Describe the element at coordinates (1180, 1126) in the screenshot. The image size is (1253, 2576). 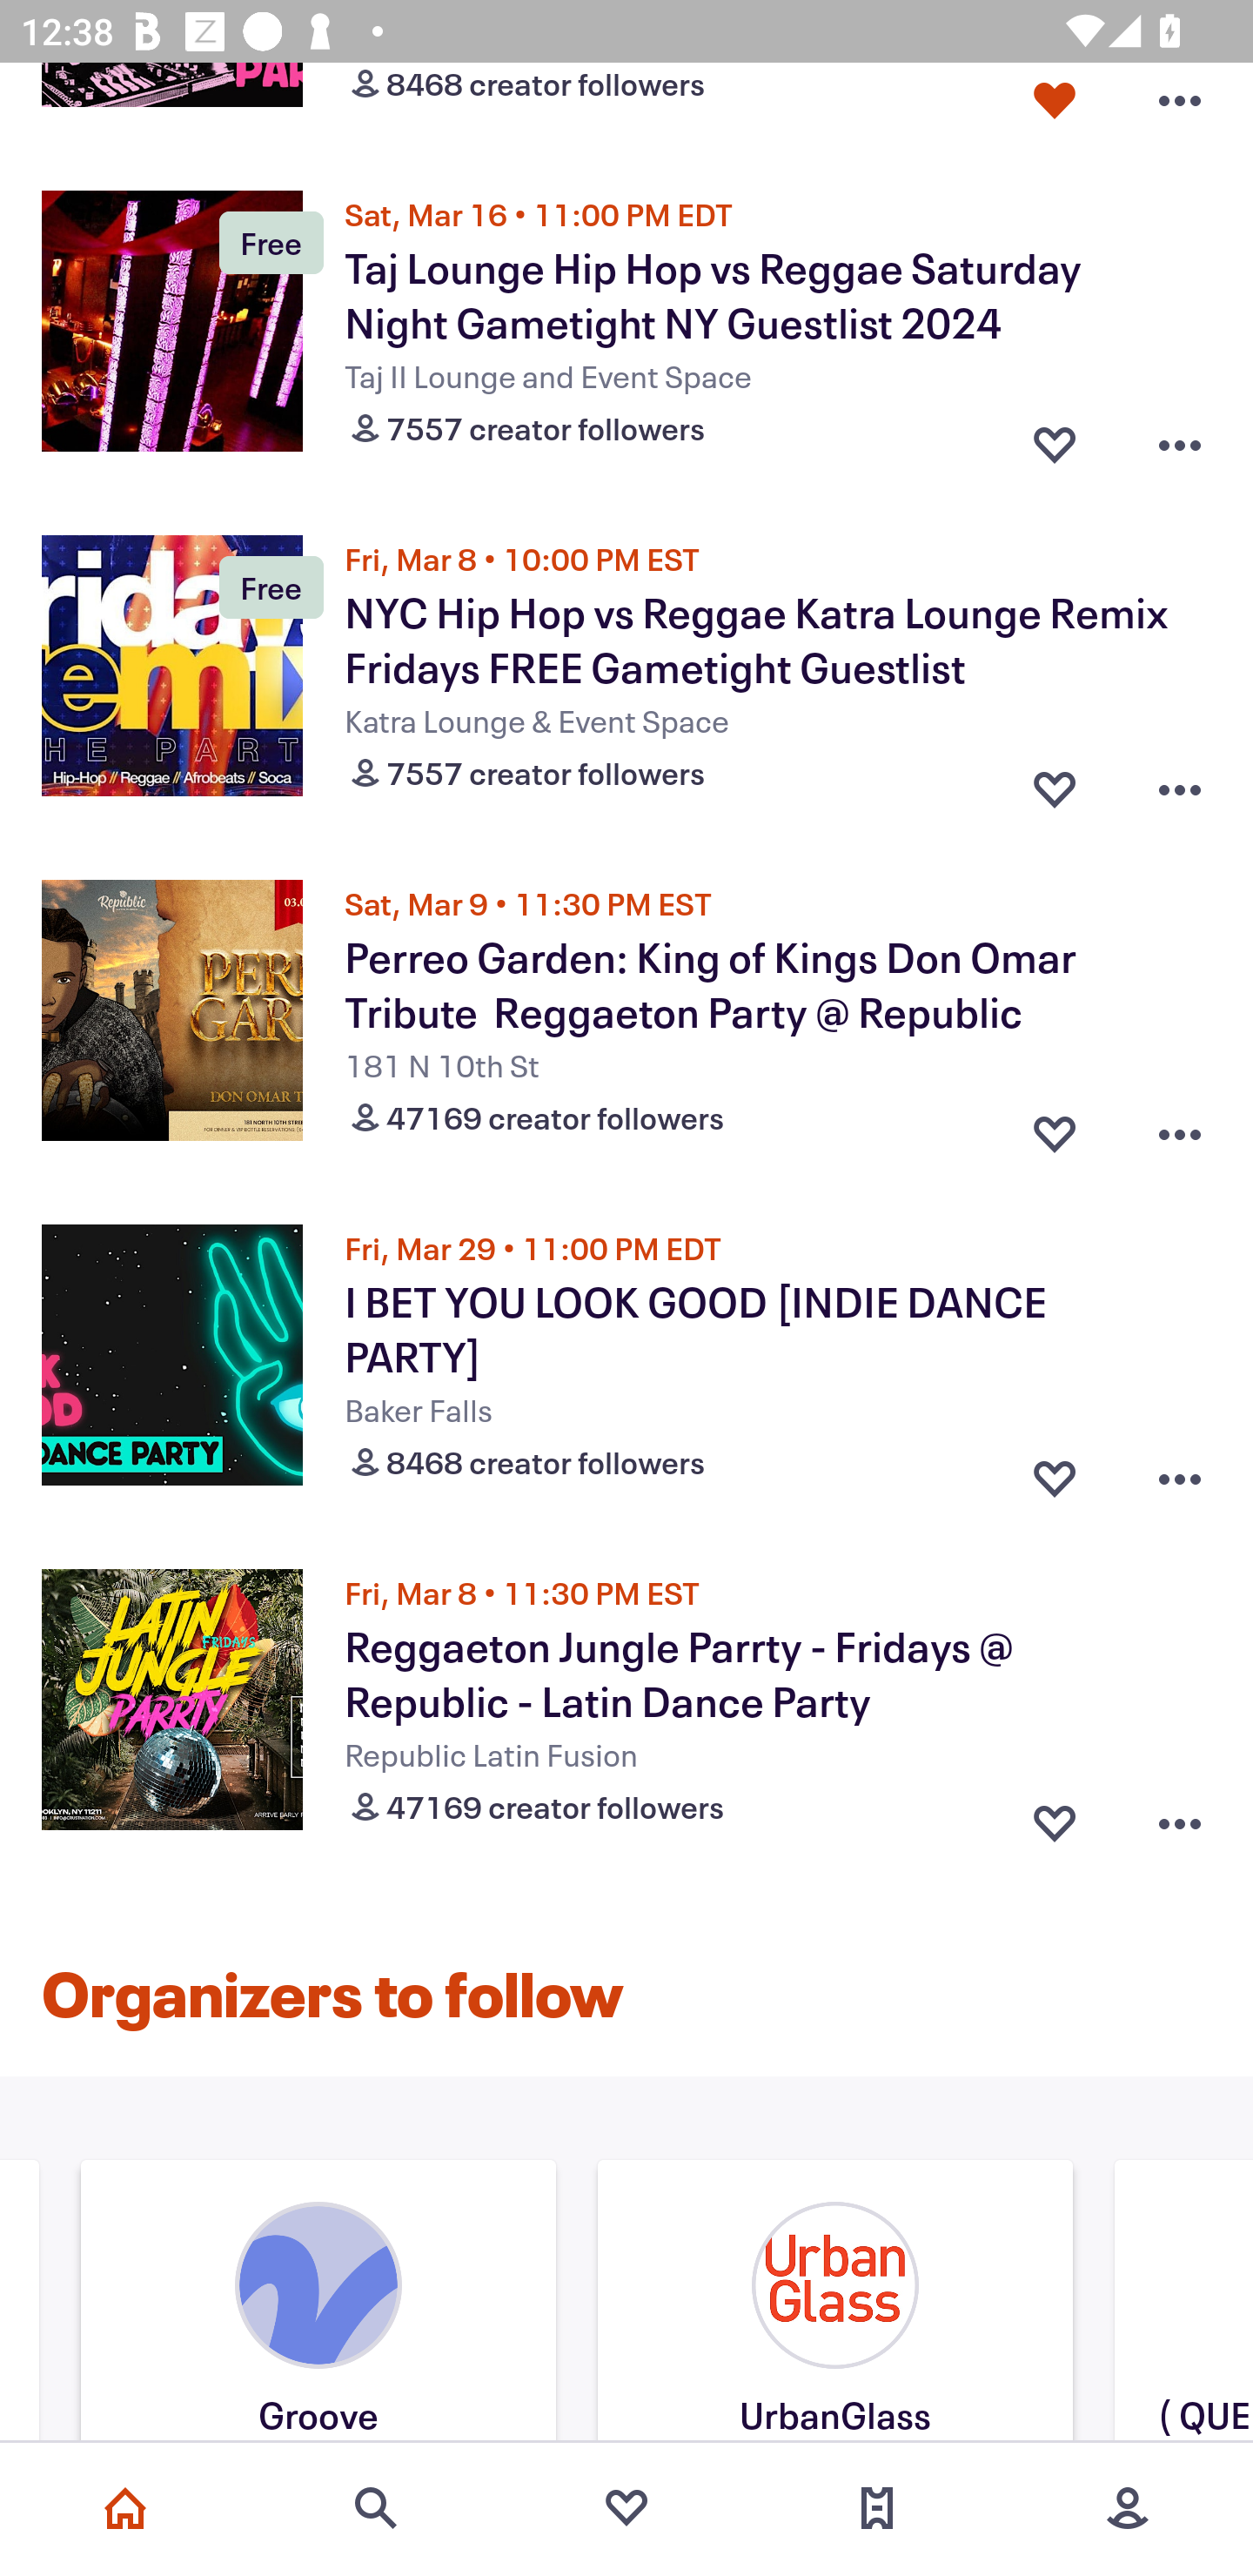
I see `Overflow menu button` at that location.